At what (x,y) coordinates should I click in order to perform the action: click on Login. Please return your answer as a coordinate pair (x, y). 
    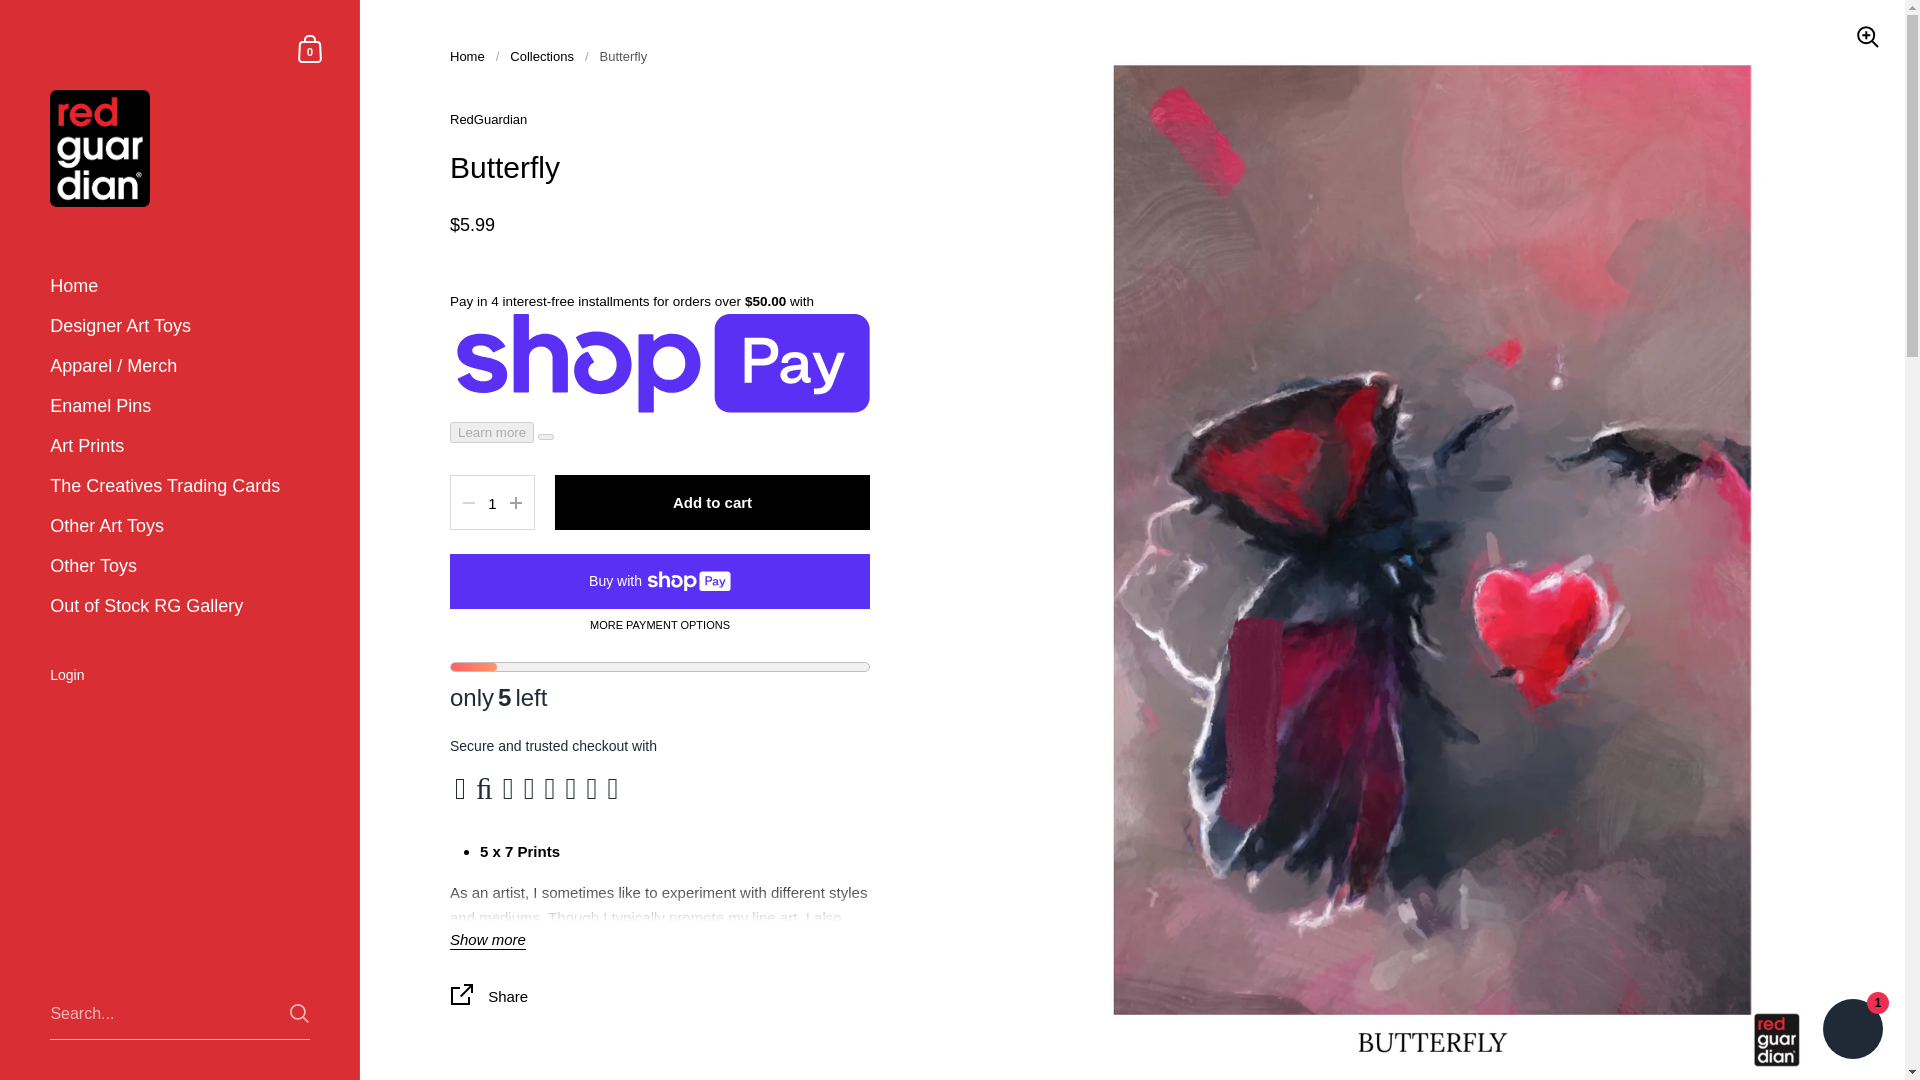
    Looking at the image, I should click on (180, 676).